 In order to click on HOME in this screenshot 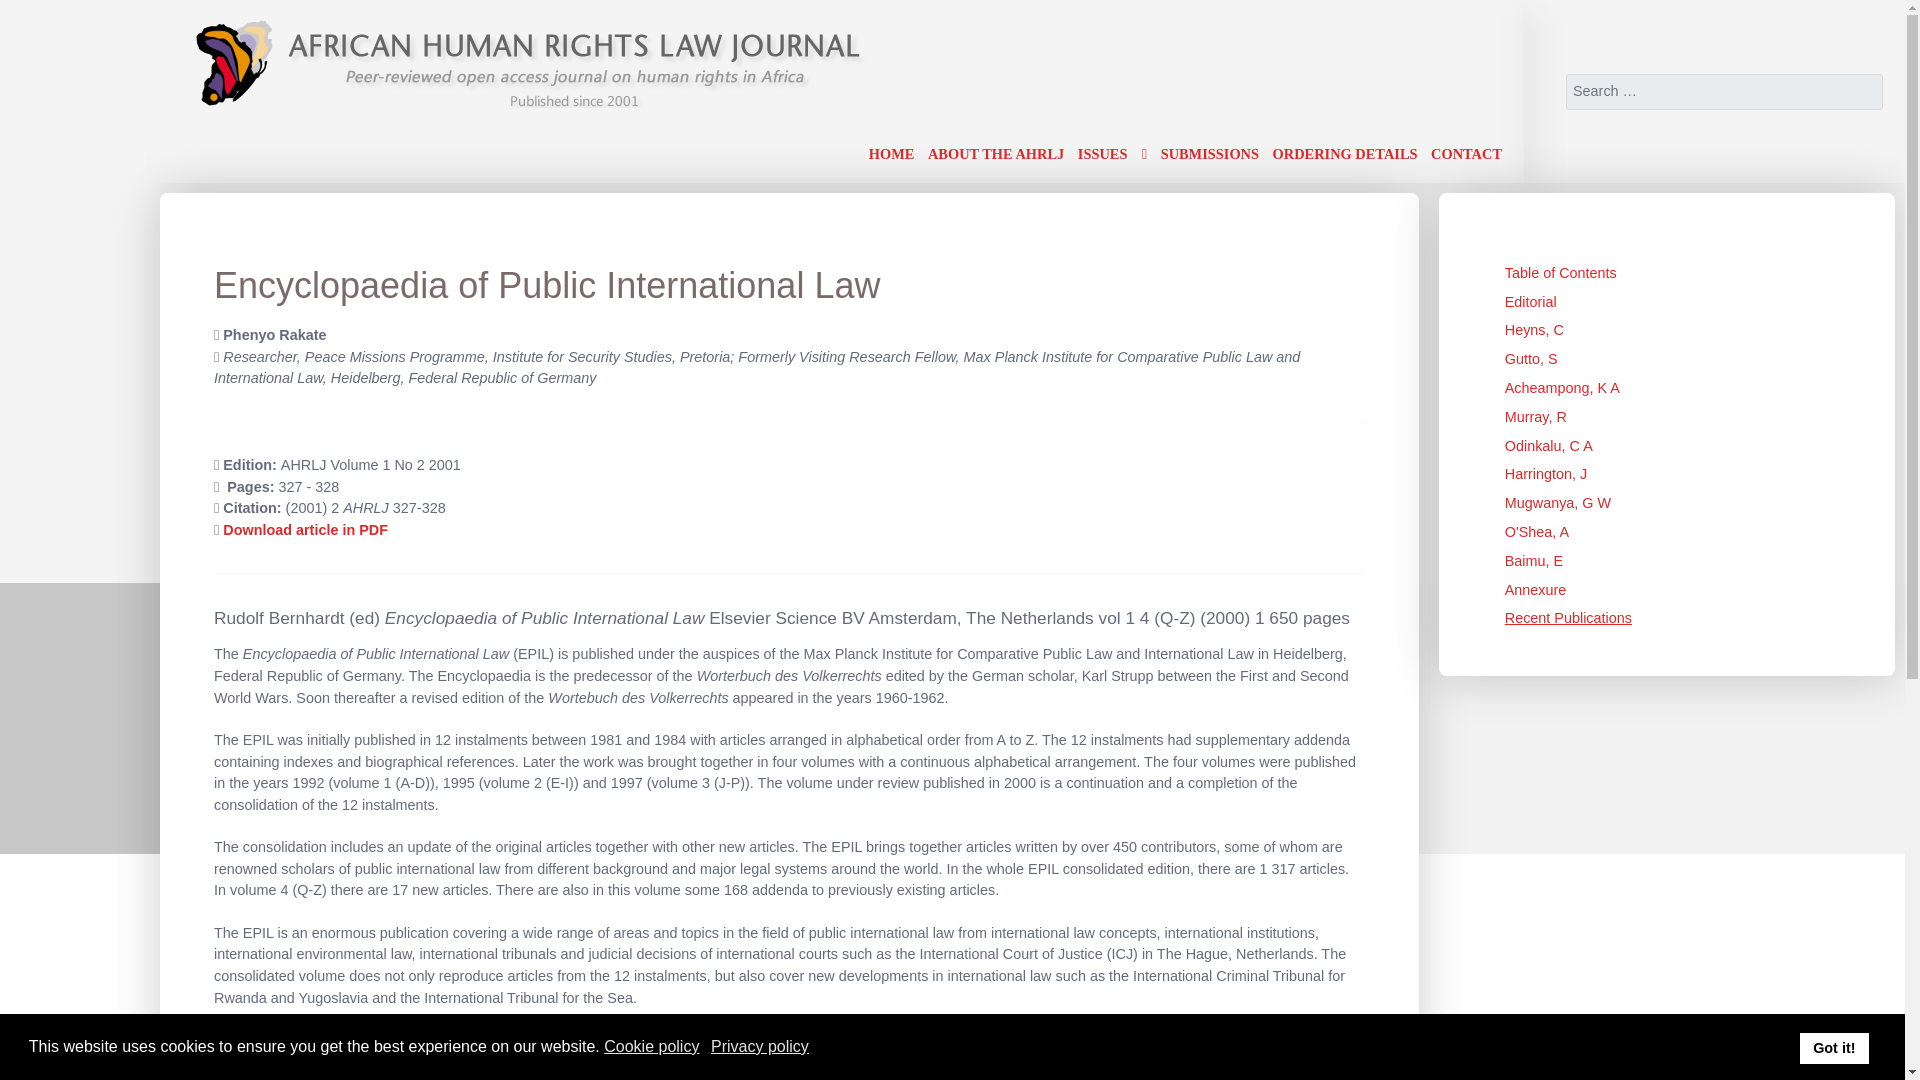, I will do `click(892, 154)`.